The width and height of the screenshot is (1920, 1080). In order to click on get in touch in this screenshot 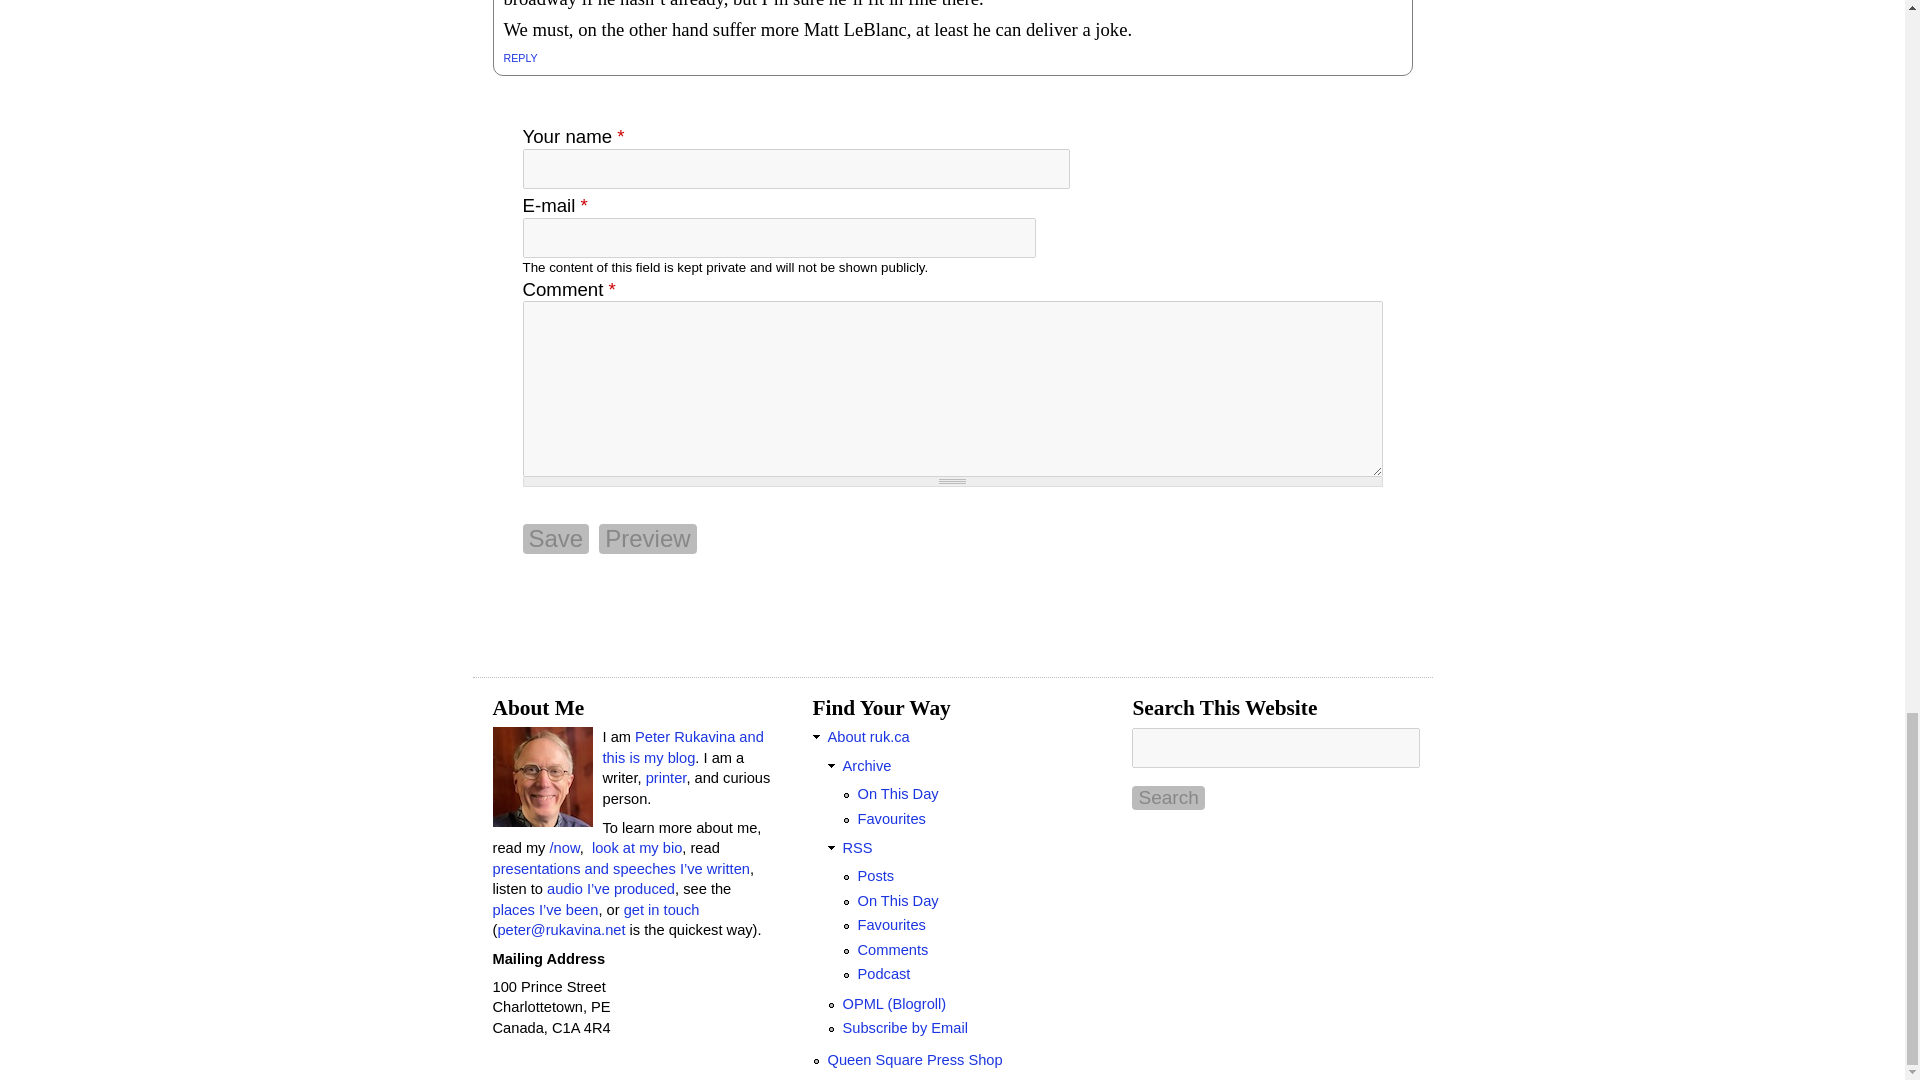, I will do `click(662, 910)`.